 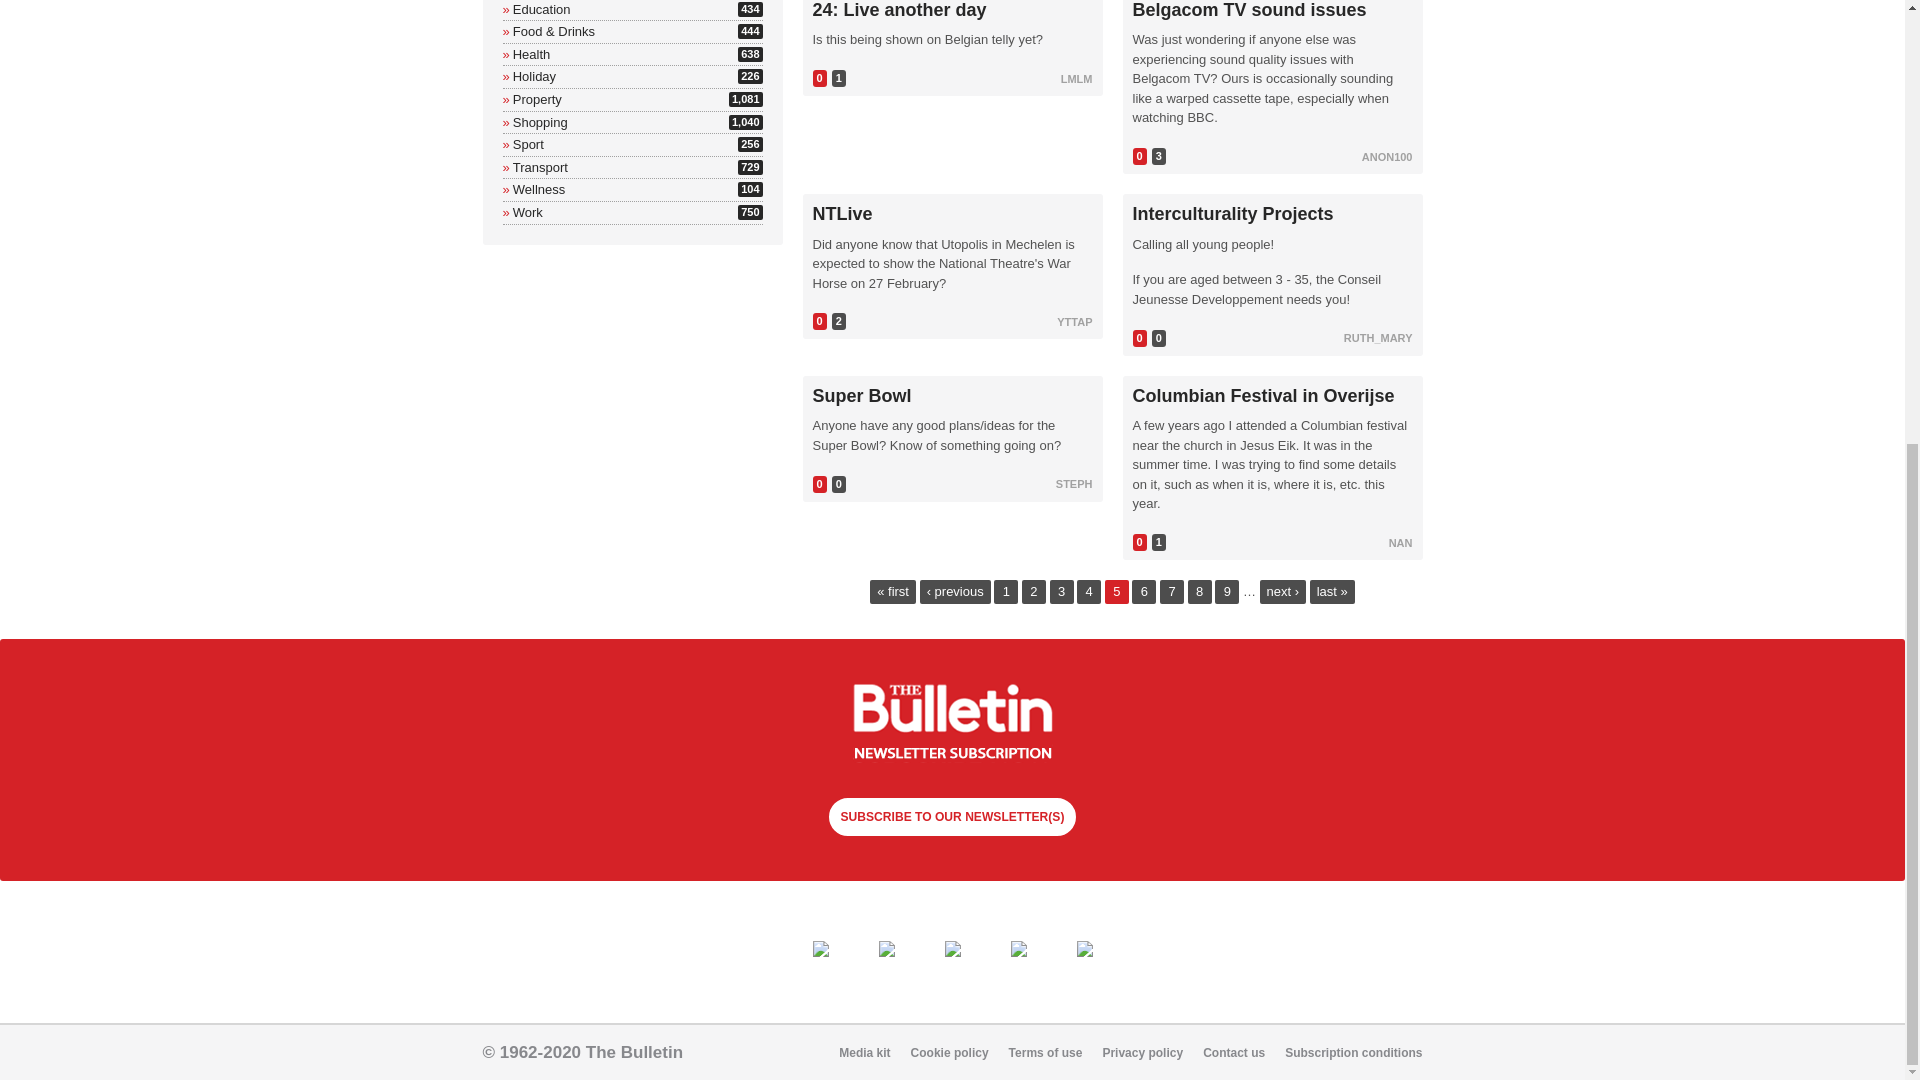 I want to click on Go to page 7, so click(x=1172, y=591).